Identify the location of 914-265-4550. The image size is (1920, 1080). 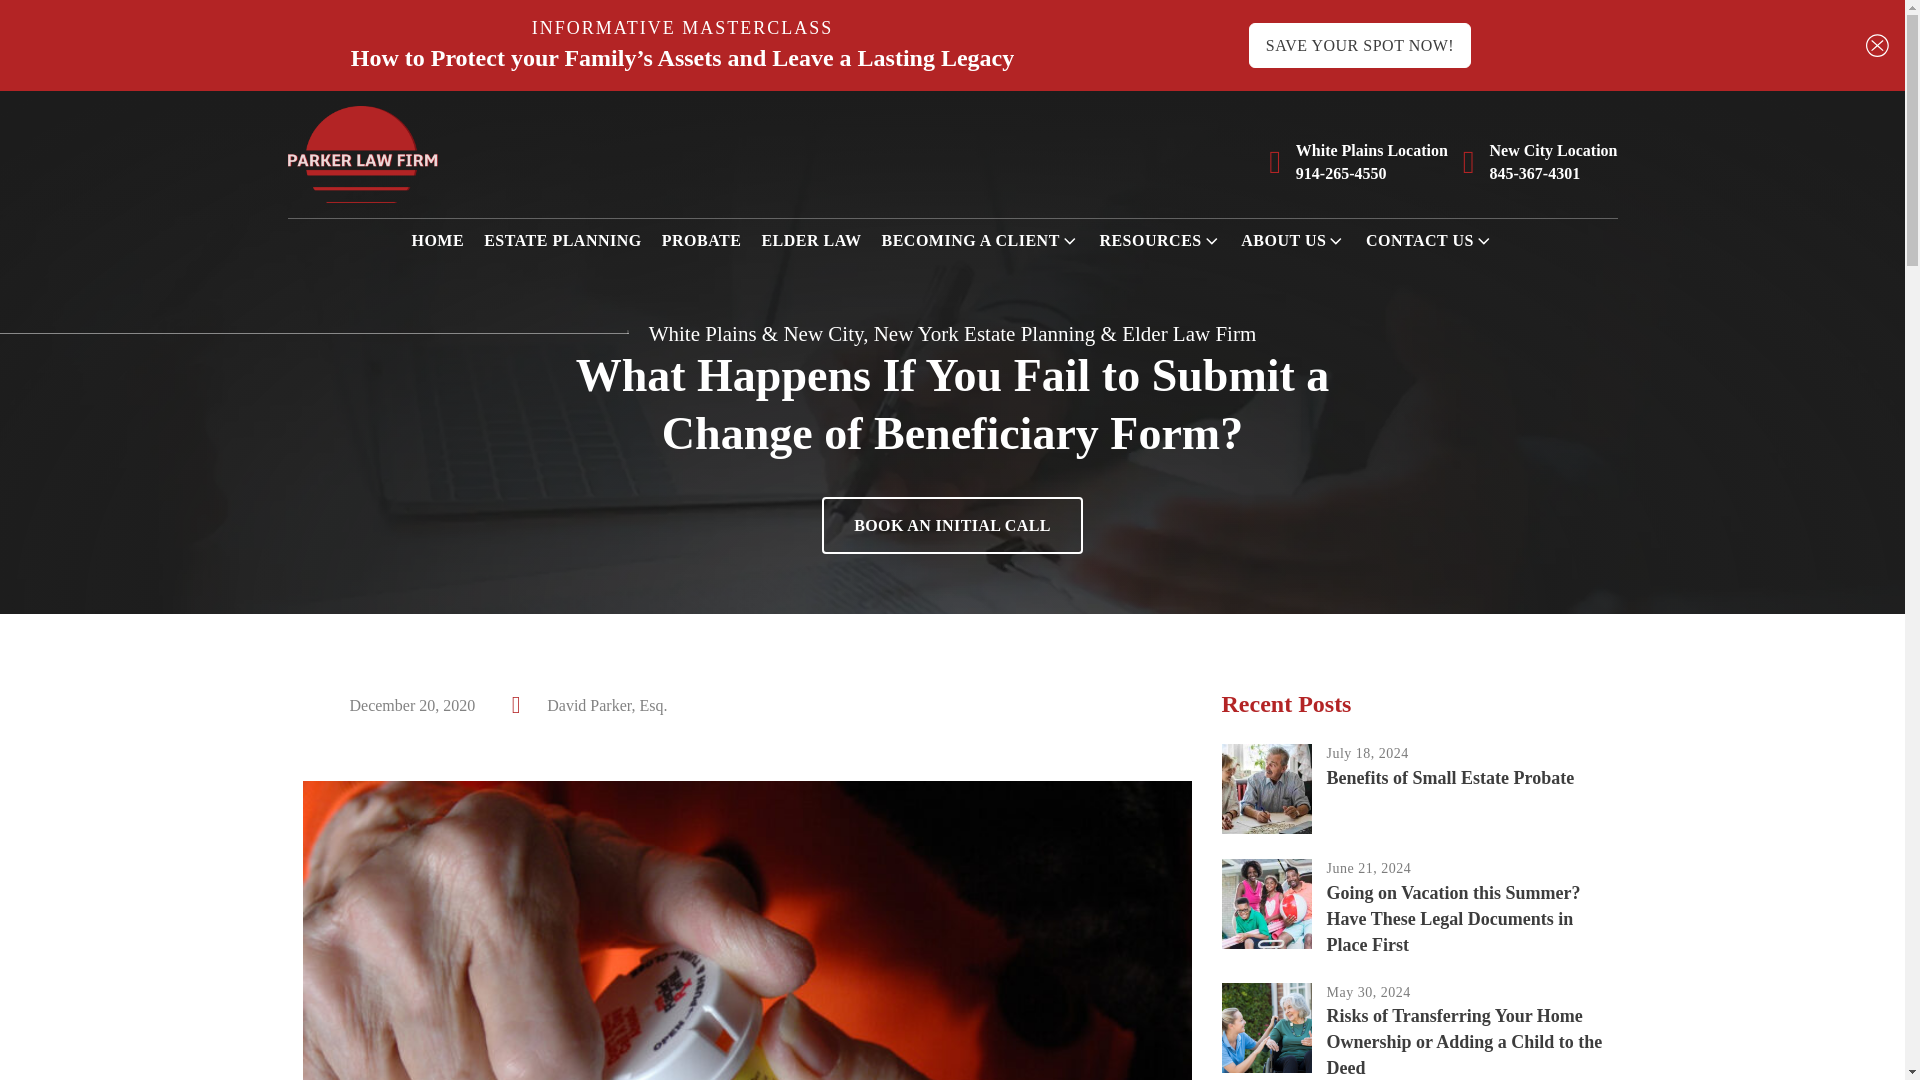
(1341, 173).